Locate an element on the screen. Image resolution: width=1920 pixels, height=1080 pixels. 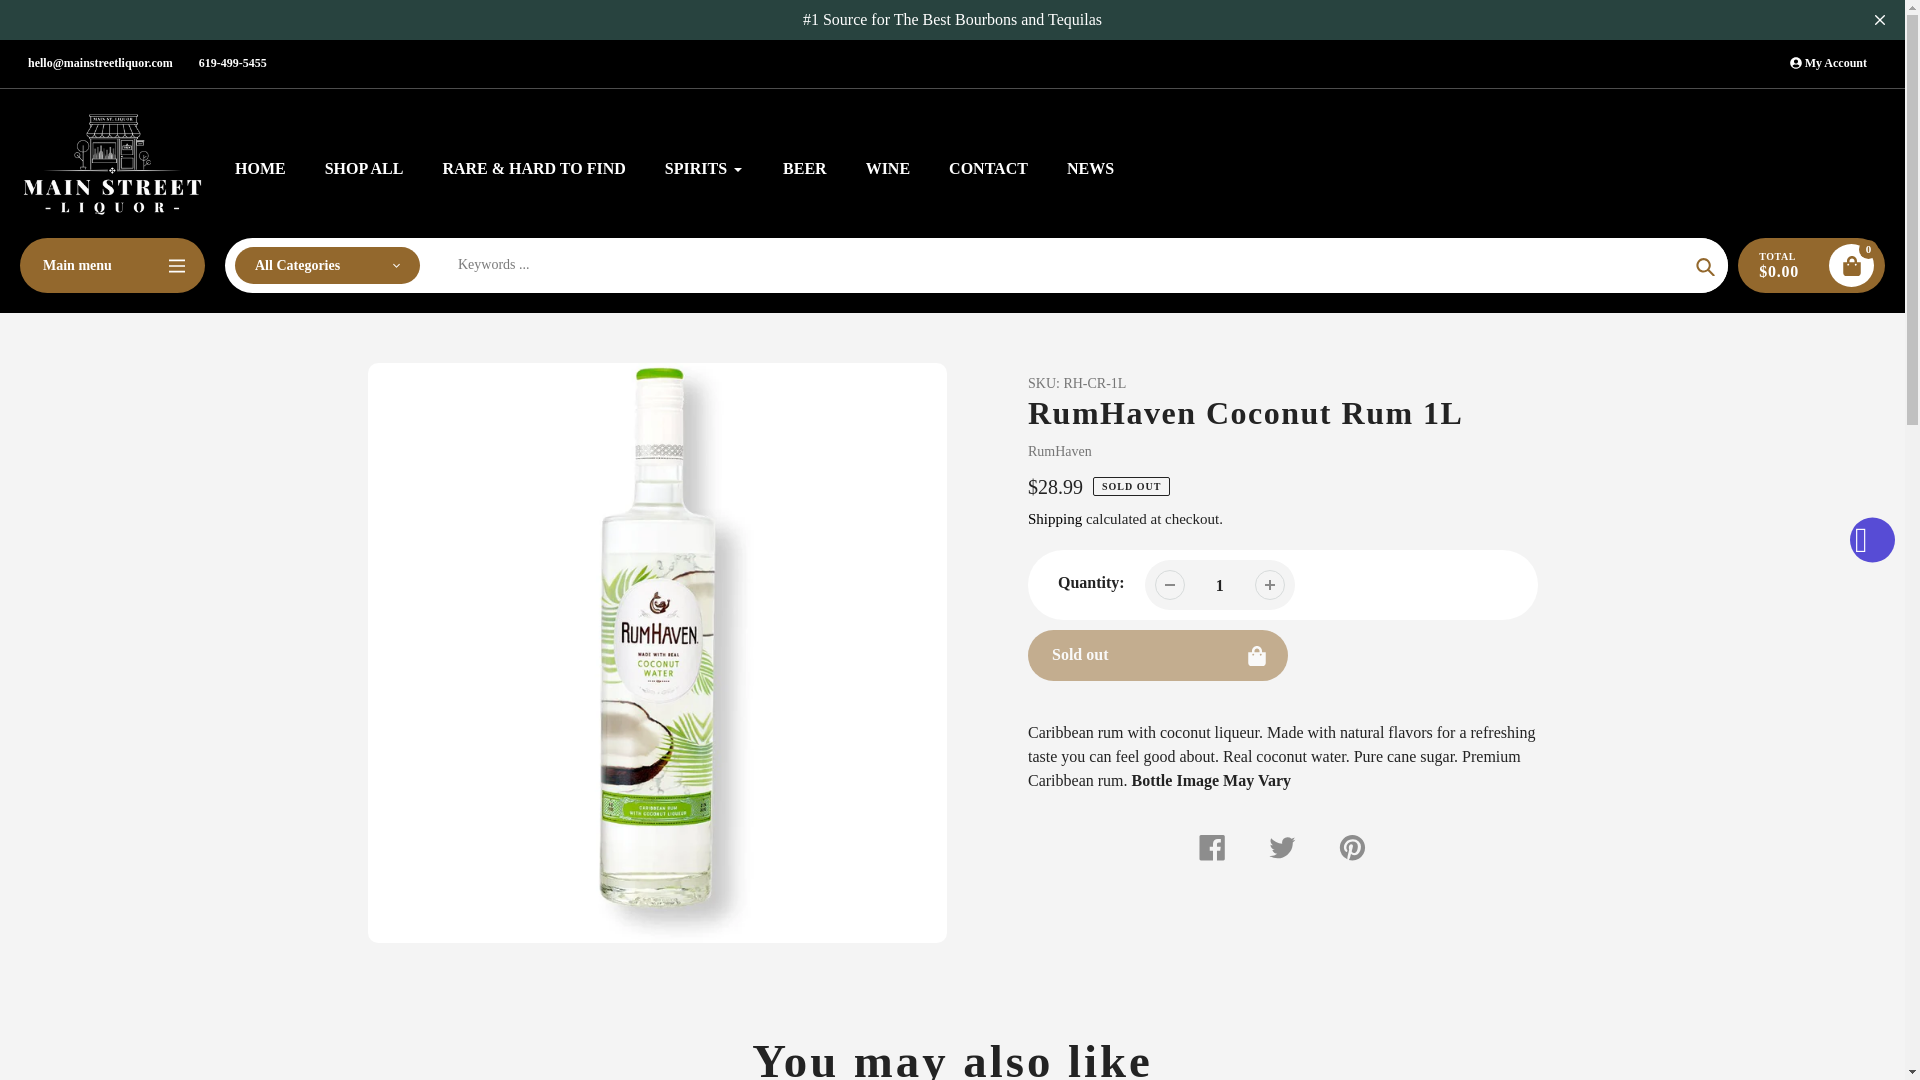
Main menu is located at coordinates (112, 264).